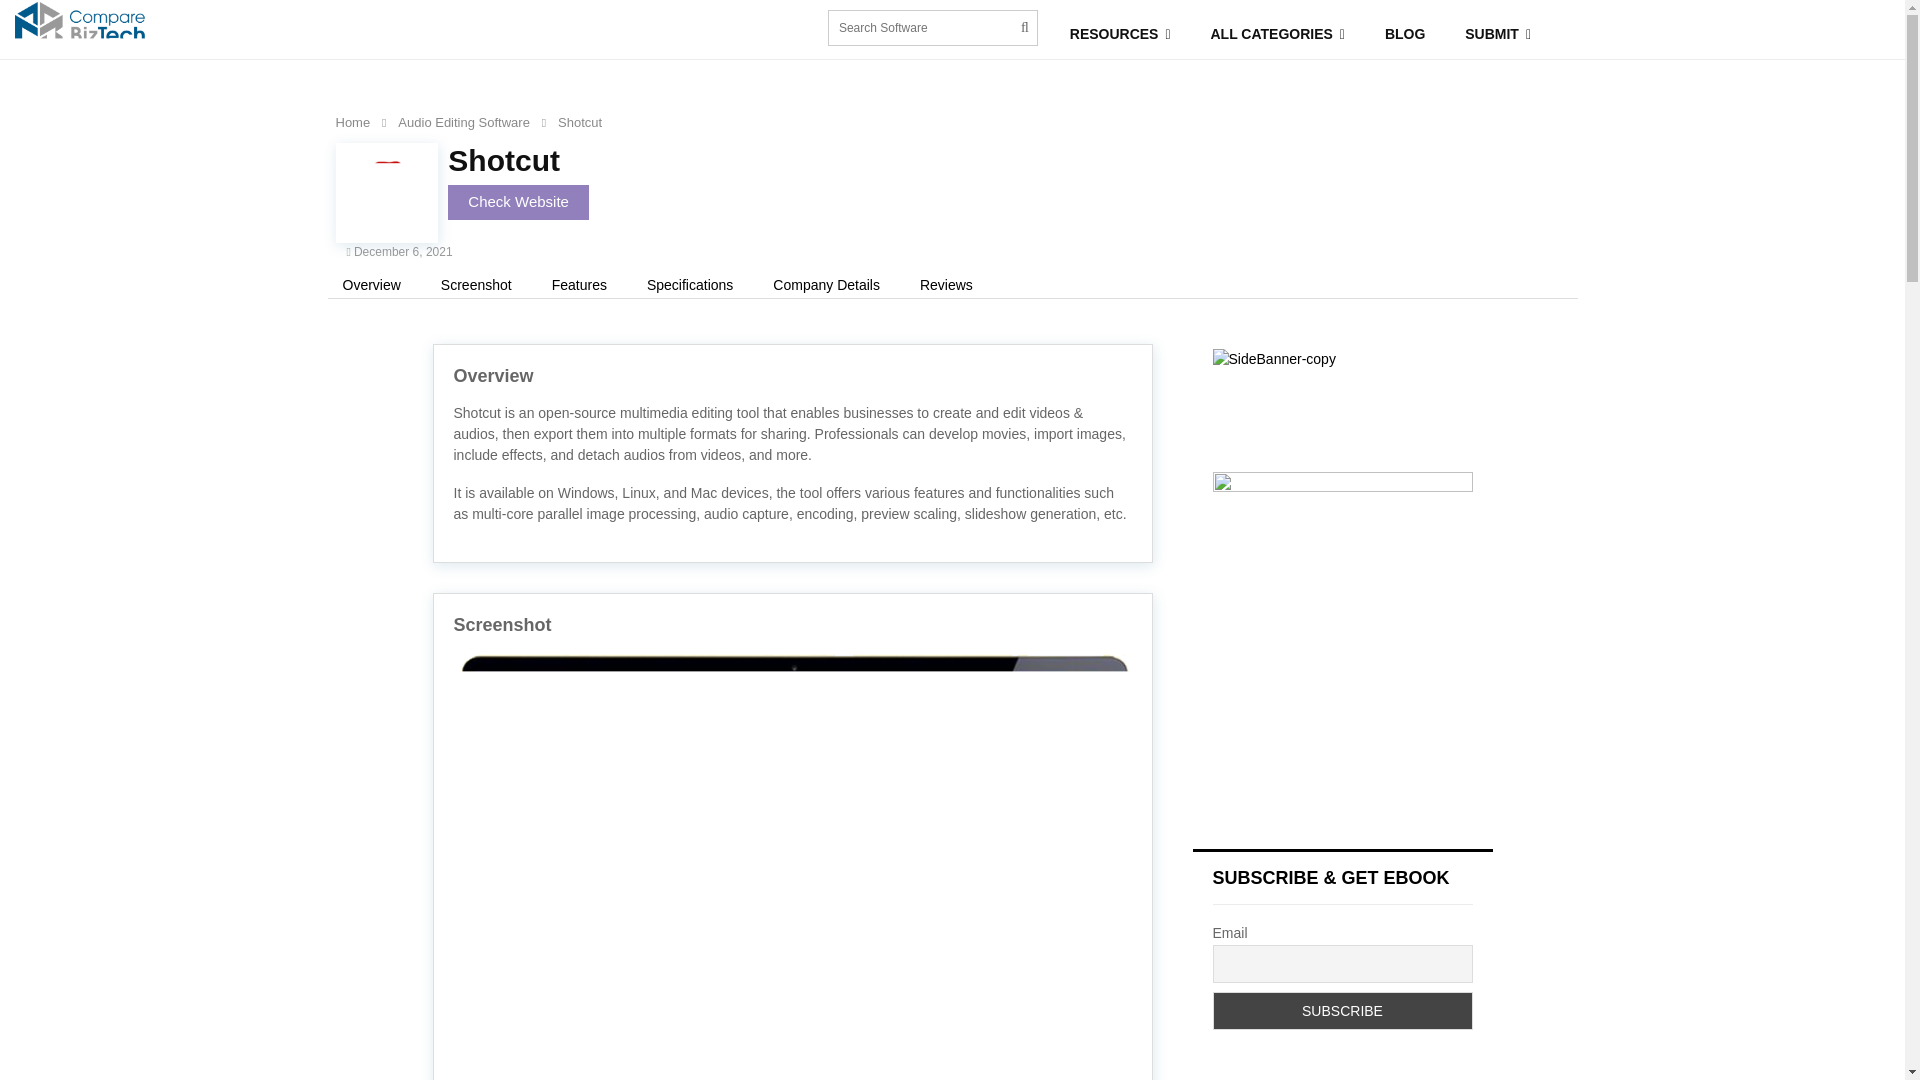 The width and height of the screenshot is (1920, 1080). What do you see at coordinates (1405, 34) in the screenshot?
I see `BLOG` at bounding box center [1405, 34].